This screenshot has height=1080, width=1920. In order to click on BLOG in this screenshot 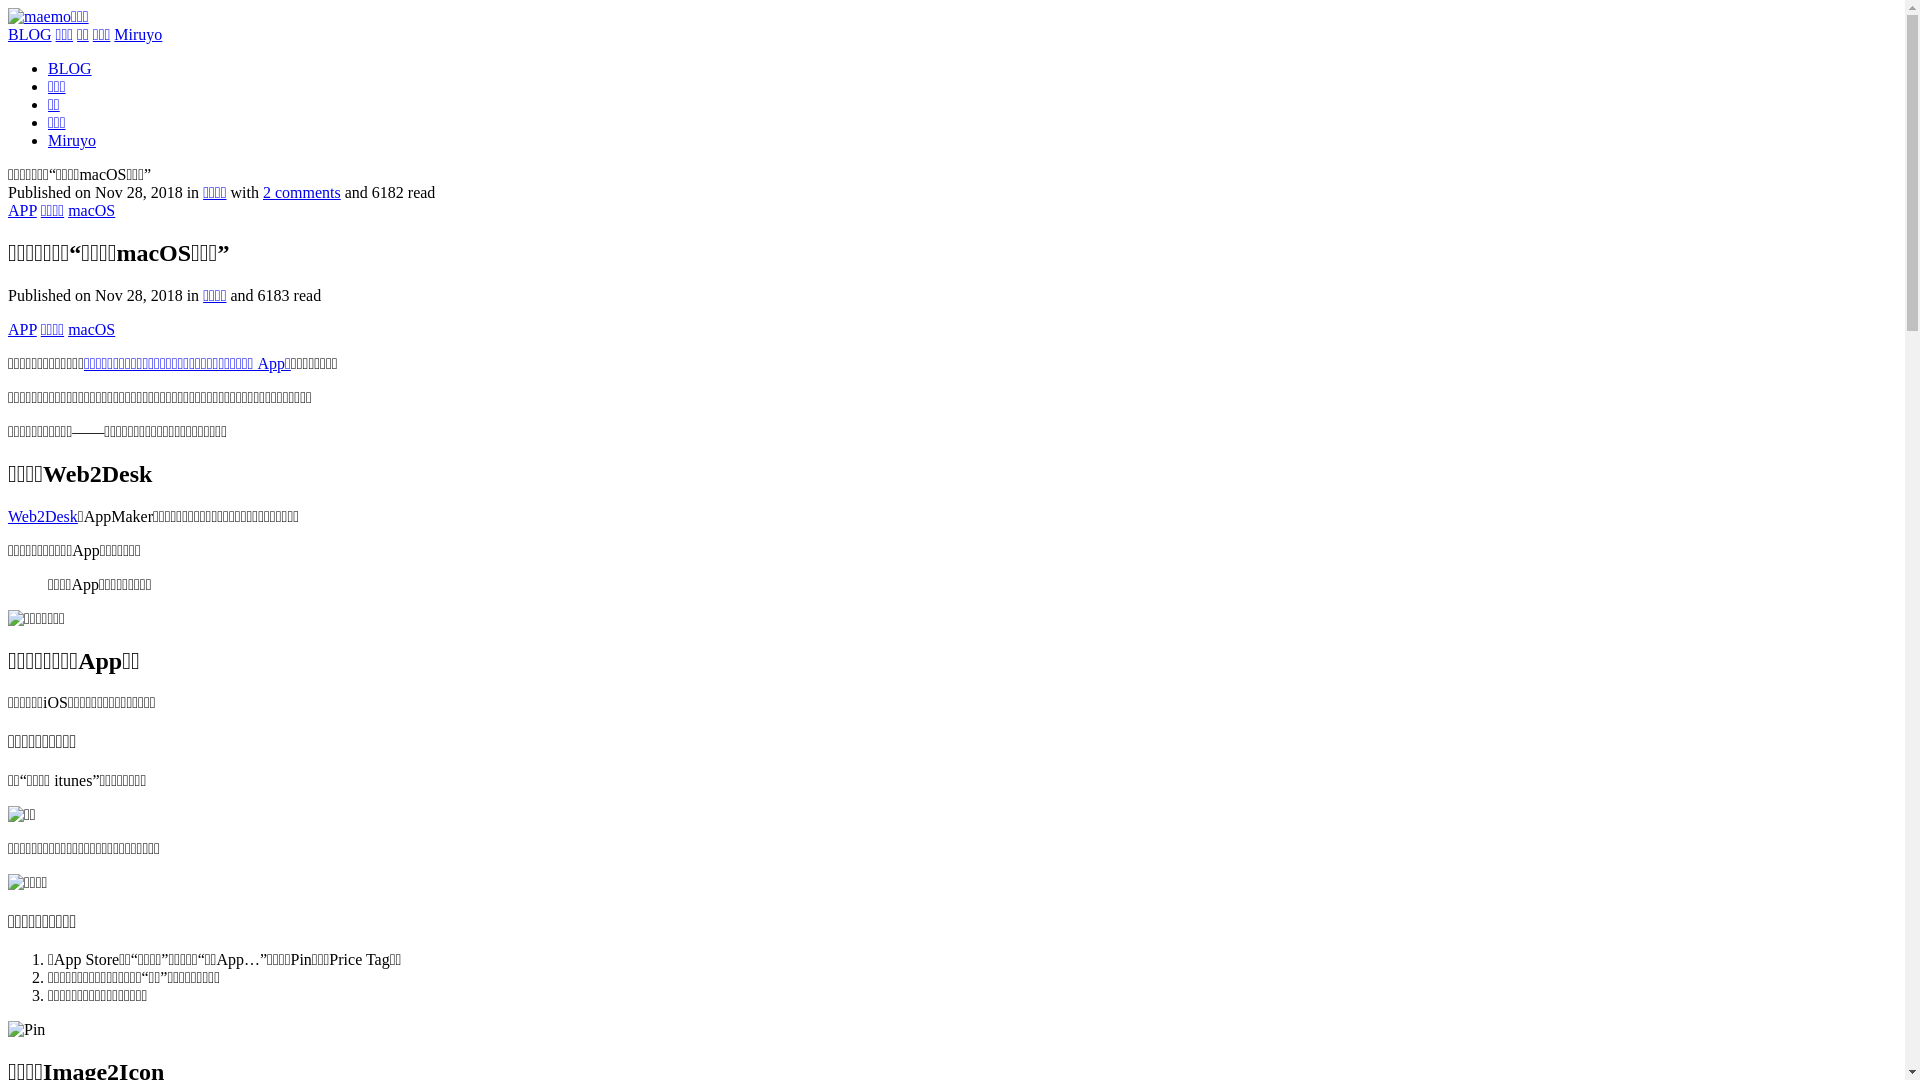, I will do `click(30, 34)`.